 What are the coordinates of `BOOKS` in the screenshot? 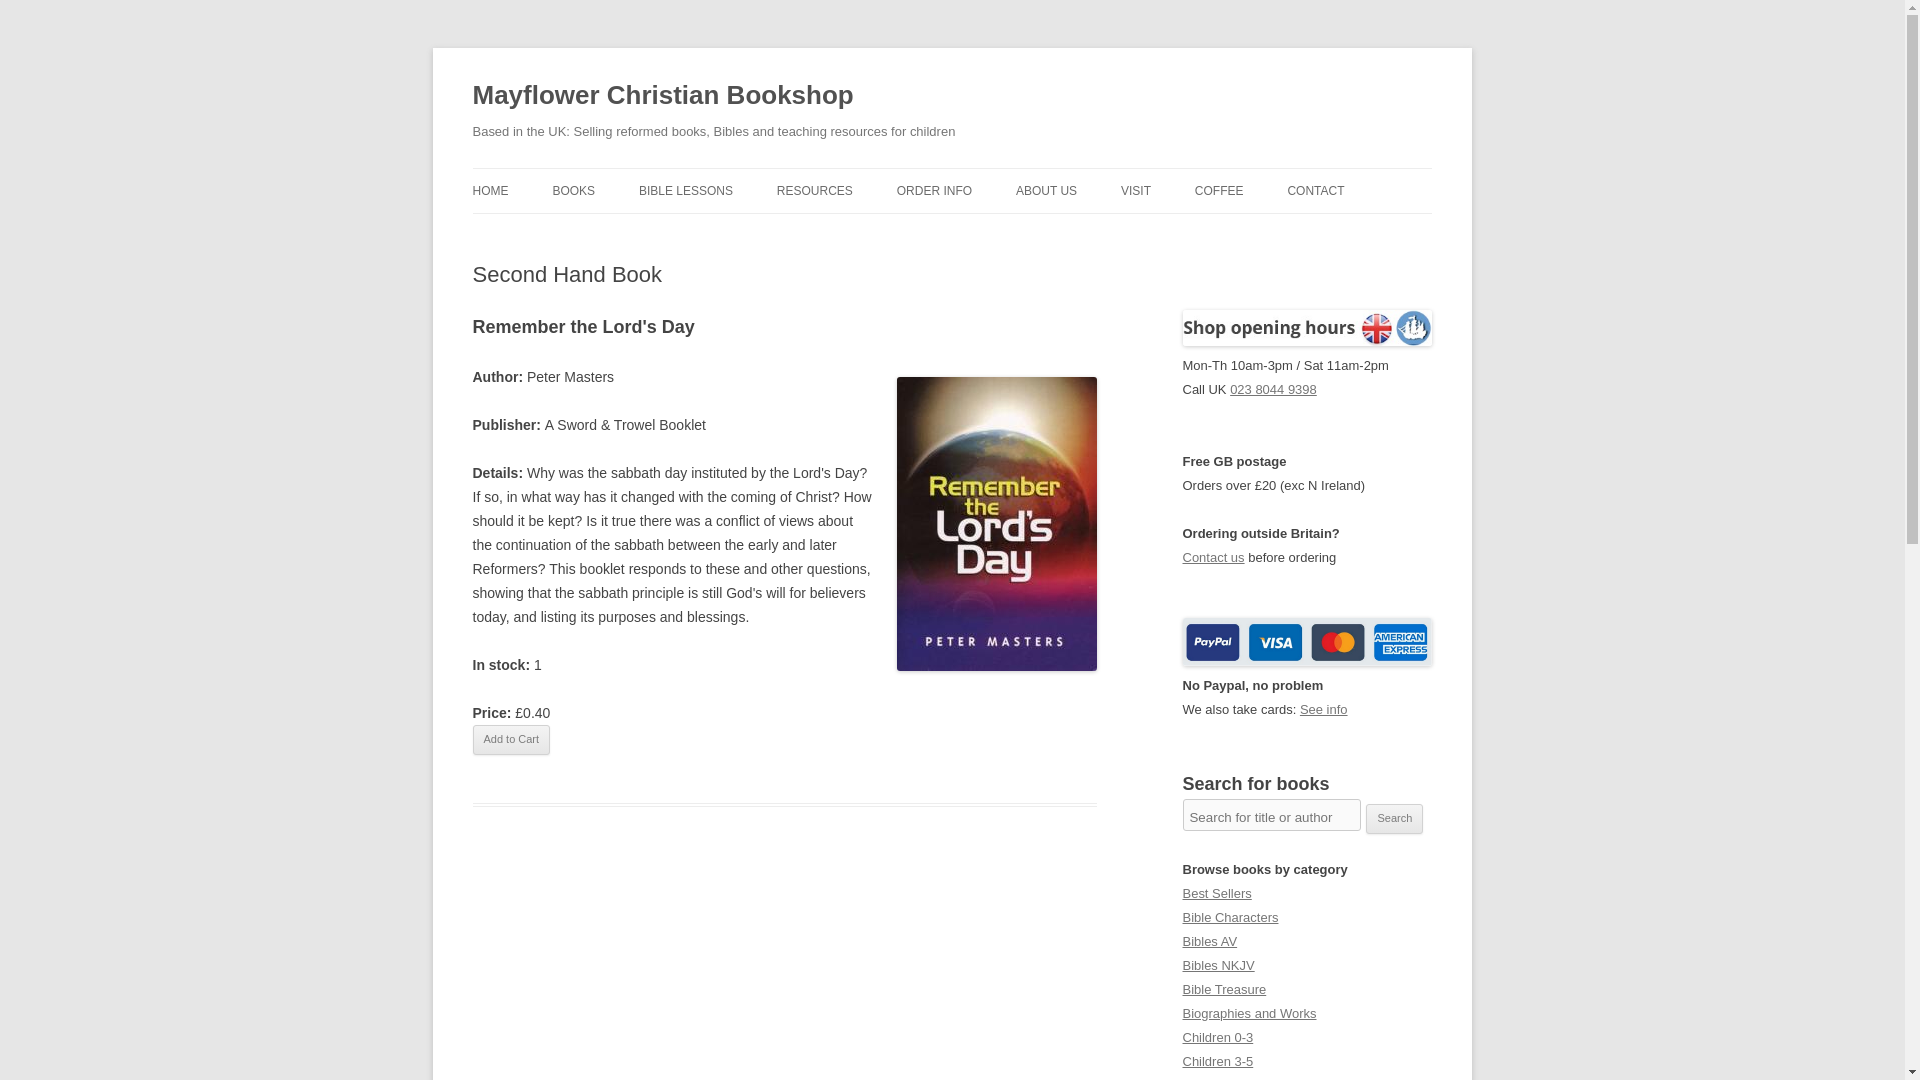 It's located at (574, 190).